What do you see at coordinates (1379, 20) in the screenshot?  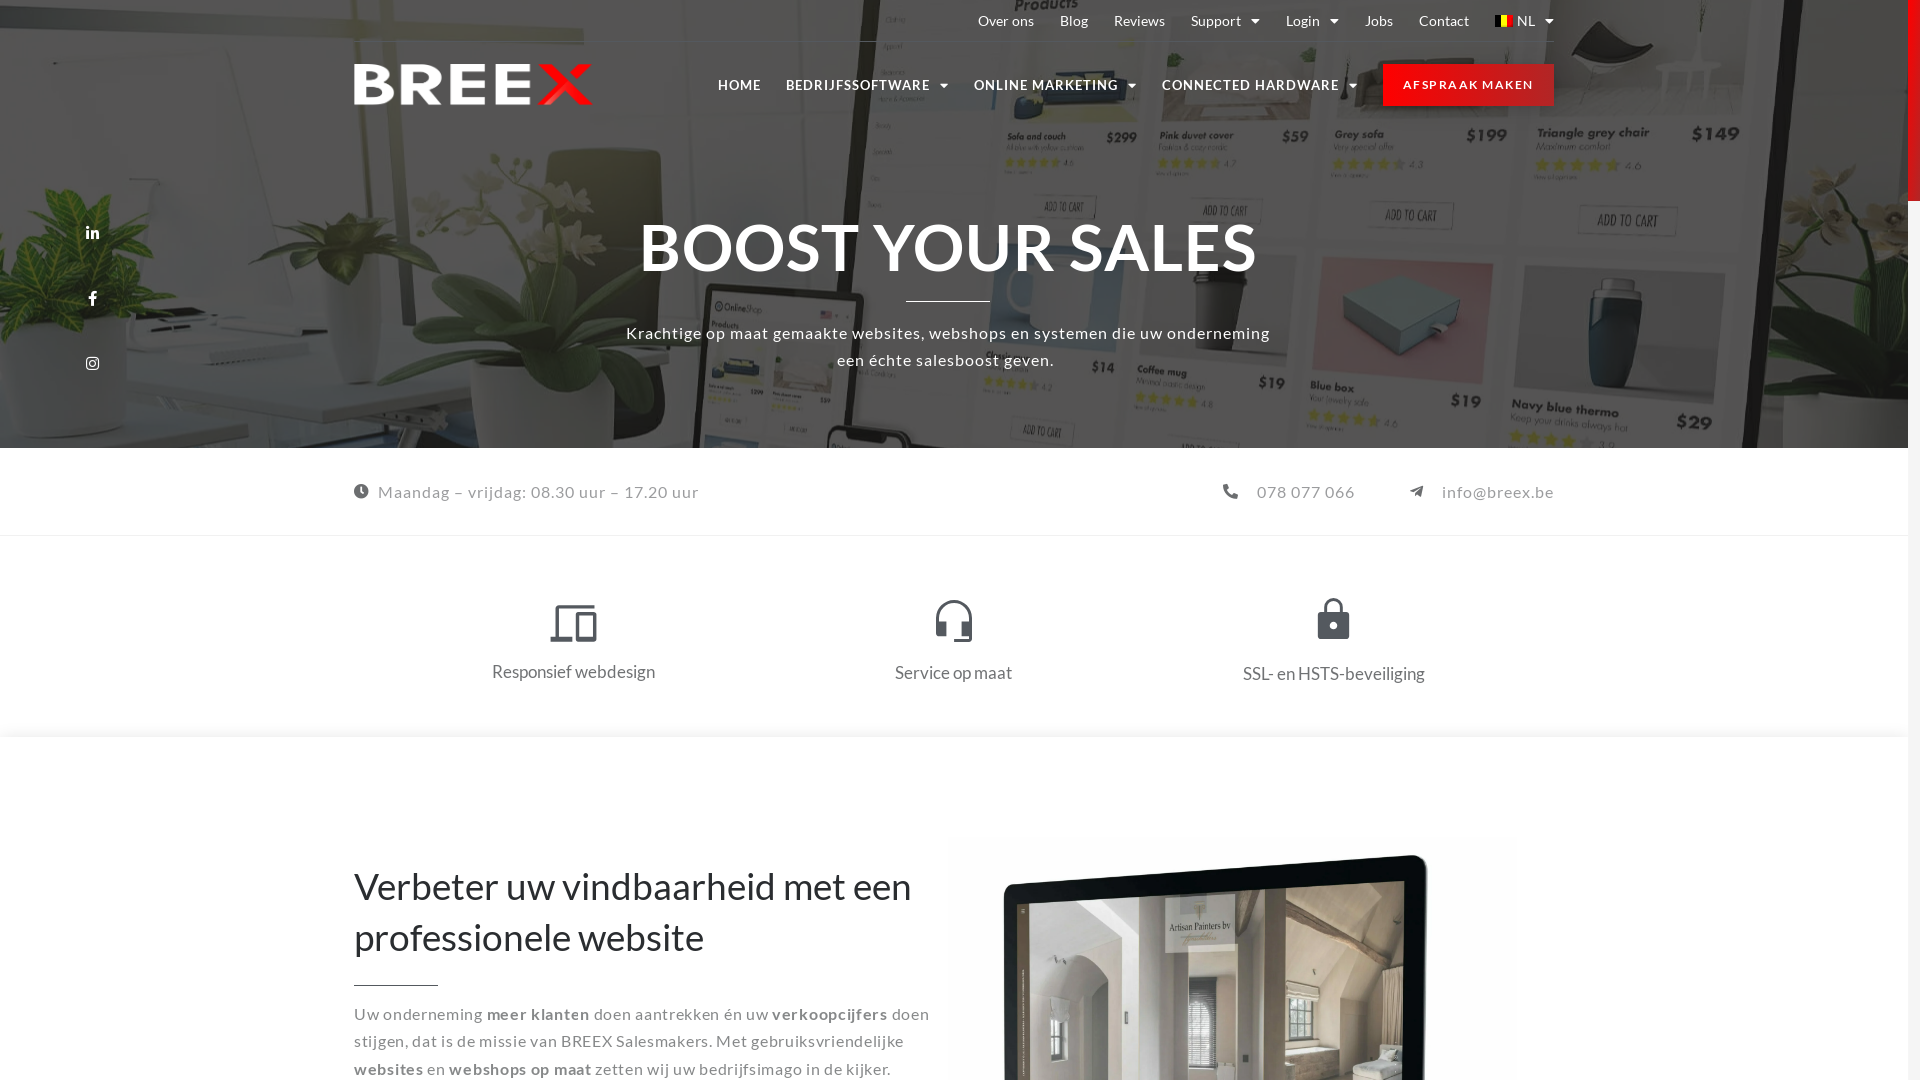 I see `Jobs` at bounding box center [1379, 20].